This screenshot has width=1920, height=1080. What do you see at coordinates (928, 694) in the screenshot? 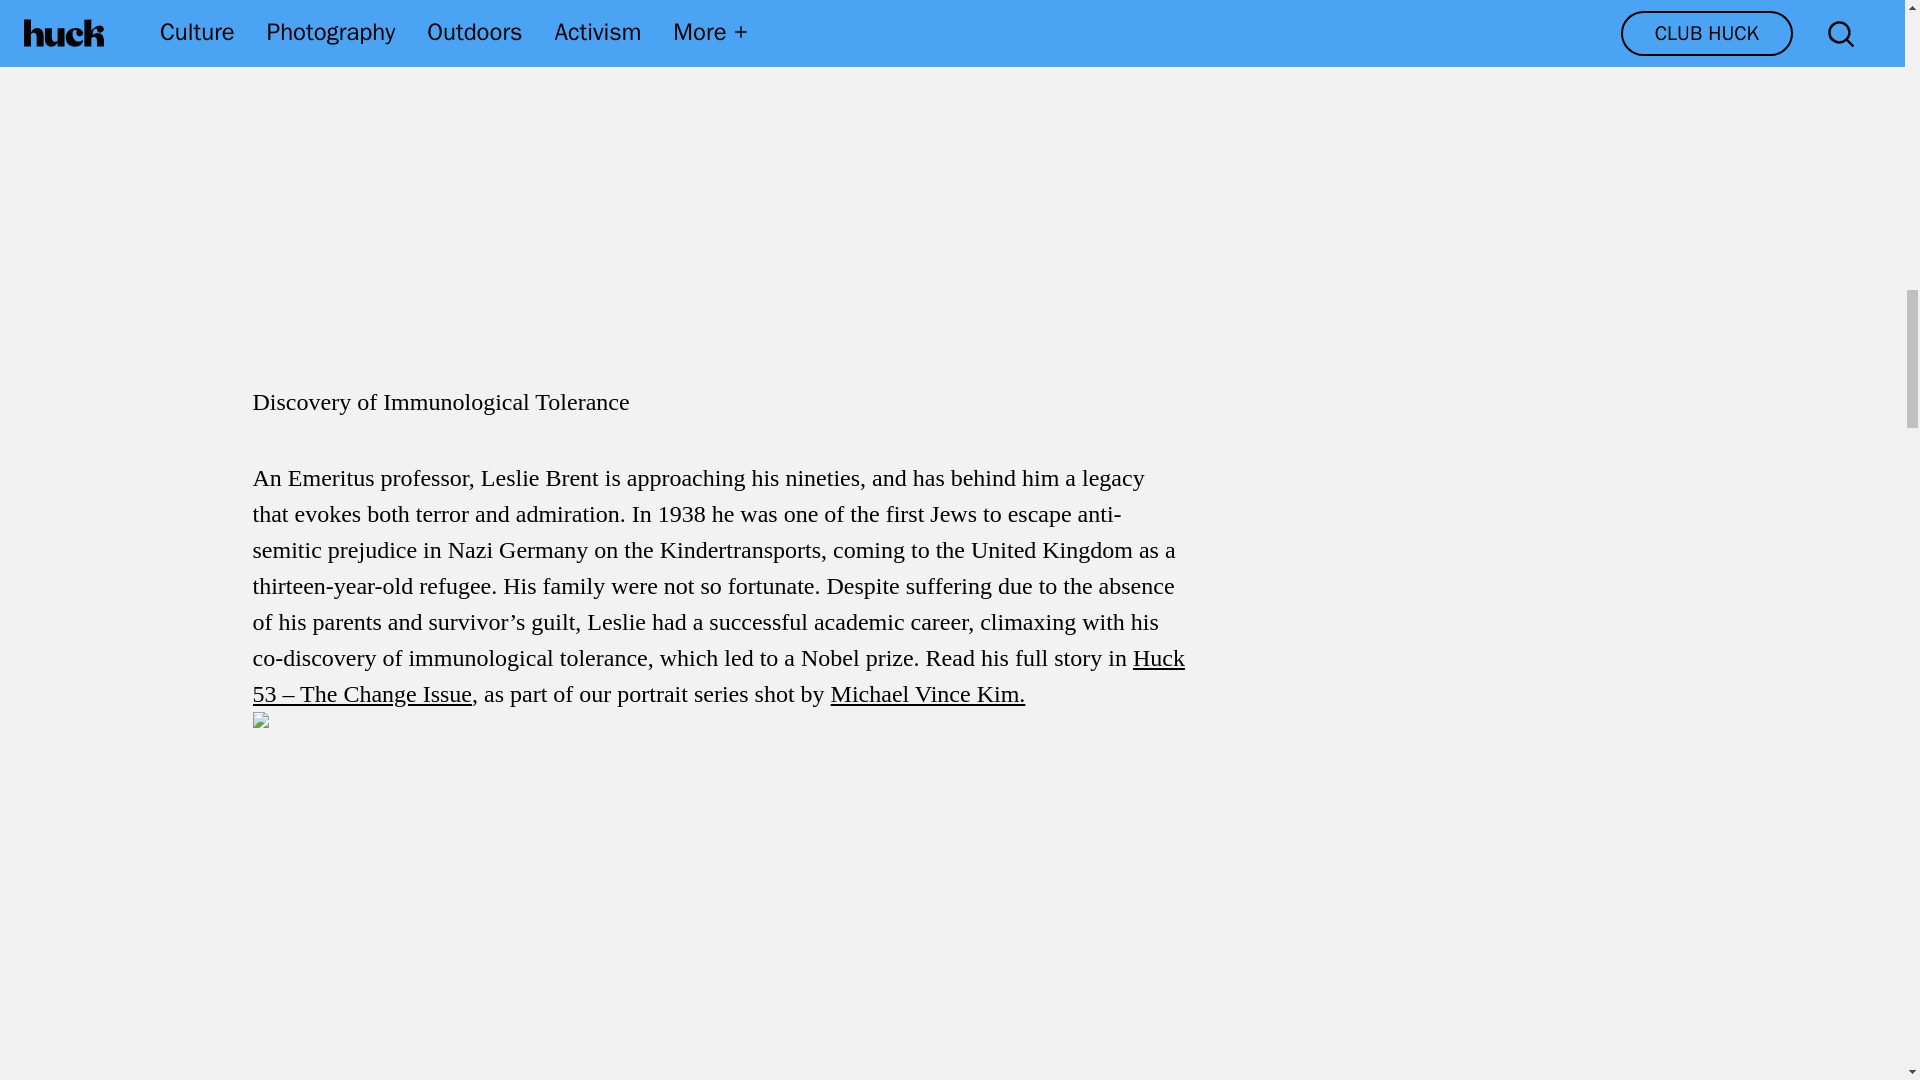
I see `Michael Vince Kim.` at bounding box center [928, 694].